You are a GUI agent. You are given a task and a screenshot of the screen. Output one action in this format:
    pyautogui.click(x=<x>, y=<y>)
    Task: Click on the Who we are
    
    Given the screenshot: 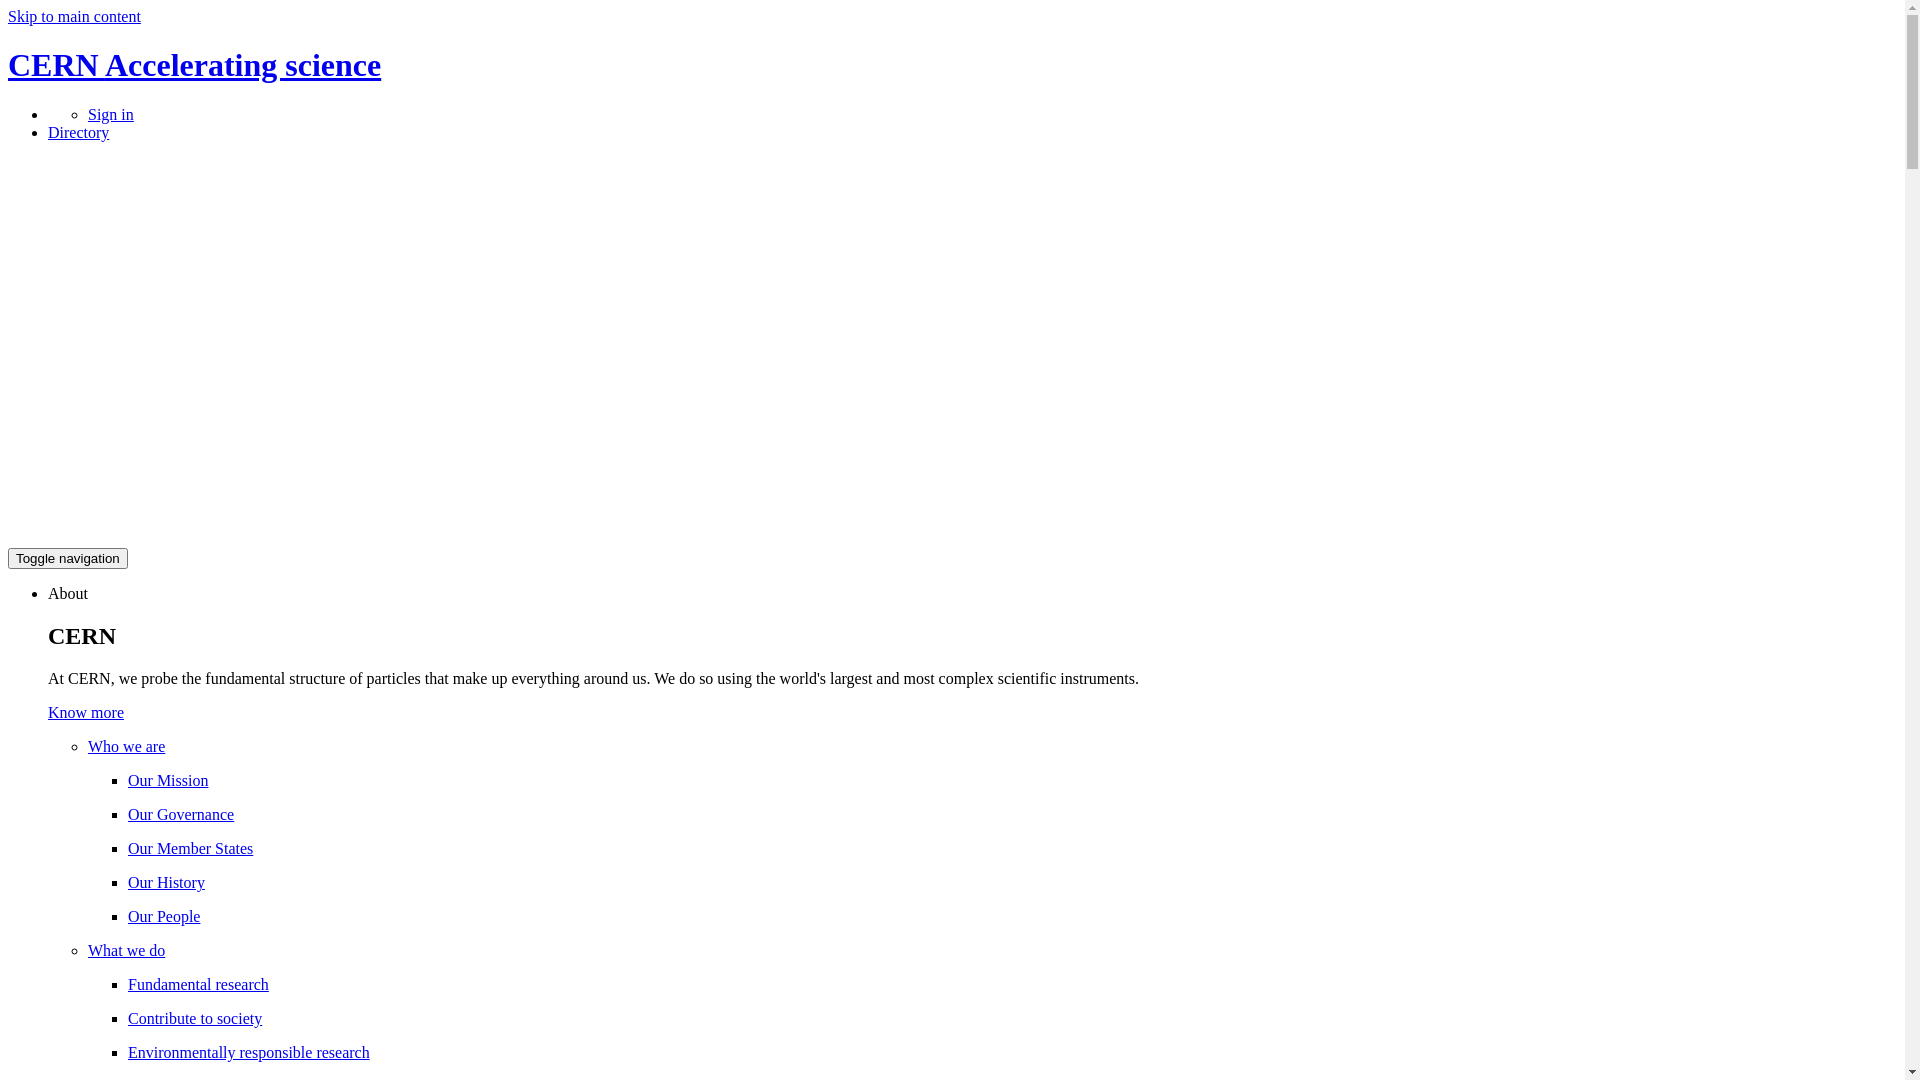 What is the action you would take?
    pyautogui.click(x=126, y=746)
    